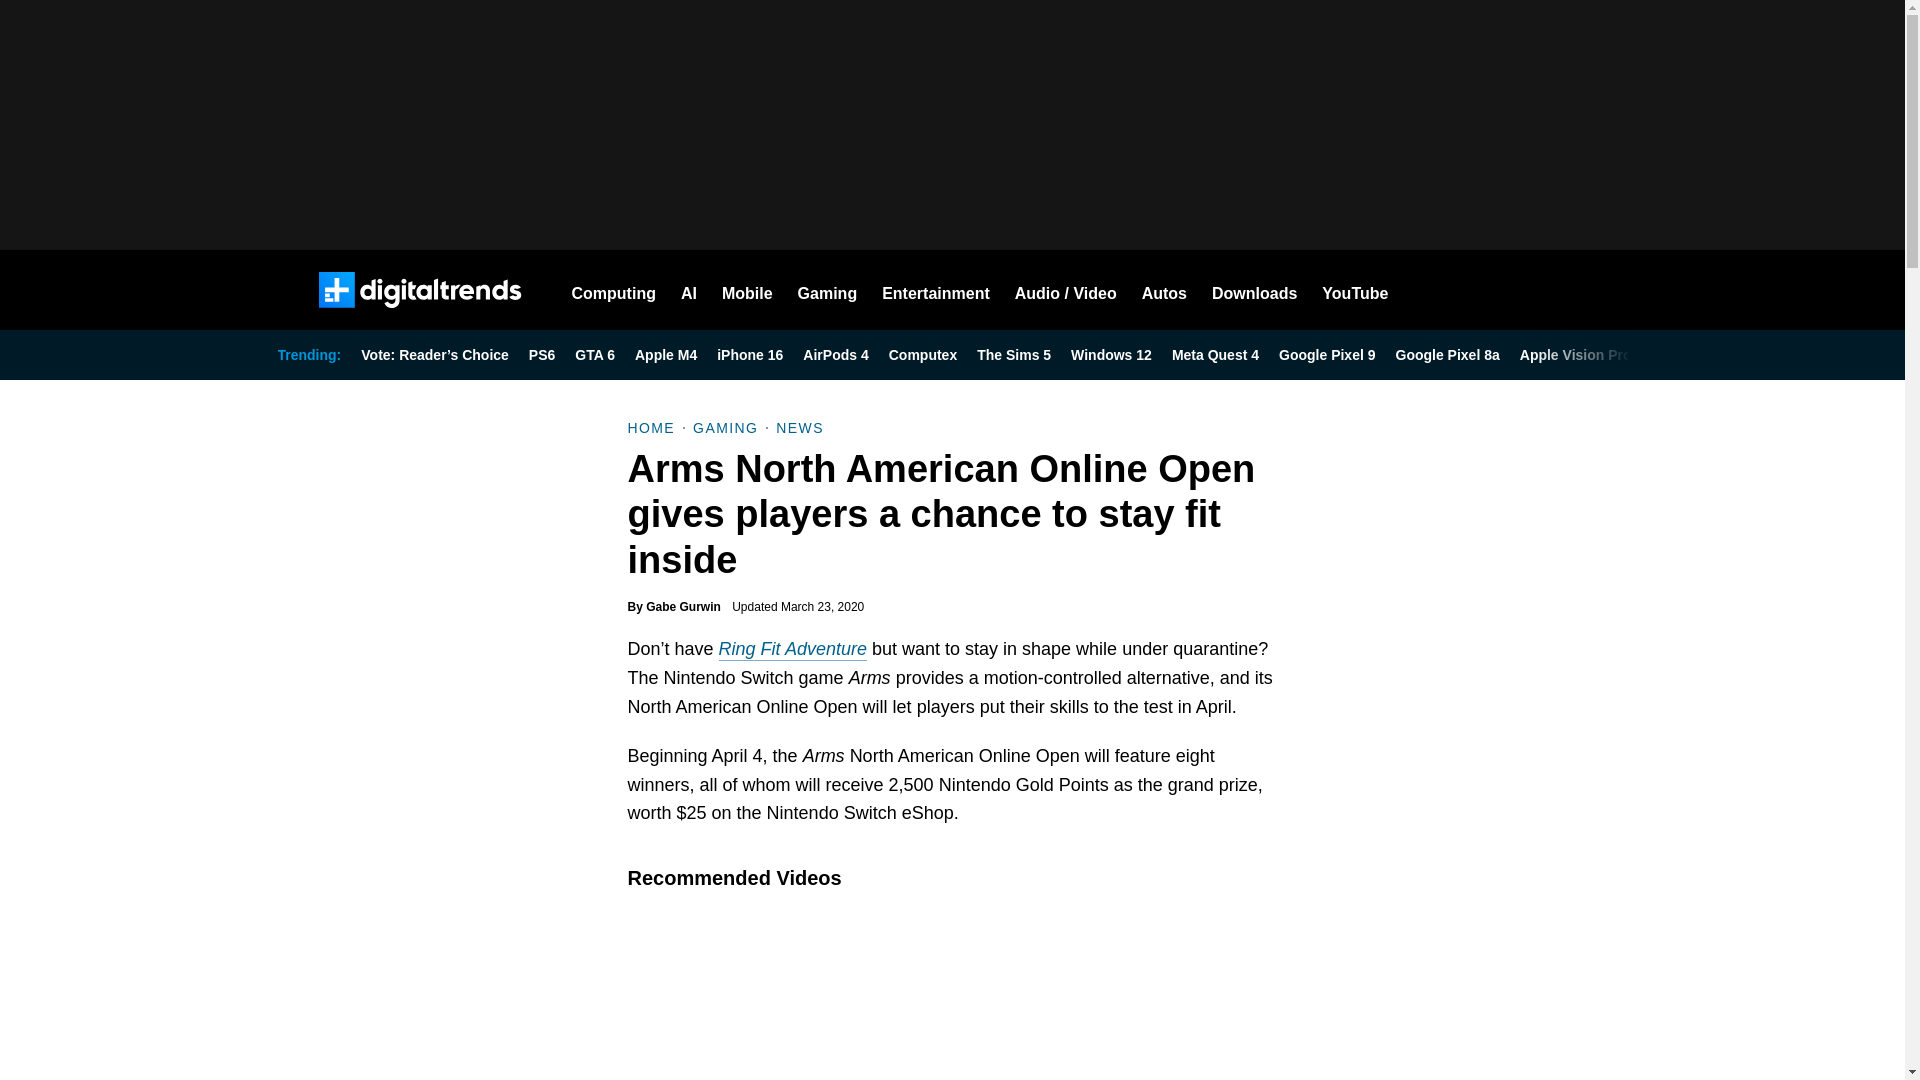 The image size is (1920, 1080). What do you see at coordinates (614, 290) in the screenshot?
I see `Computing` at bounding box center [614, 290].